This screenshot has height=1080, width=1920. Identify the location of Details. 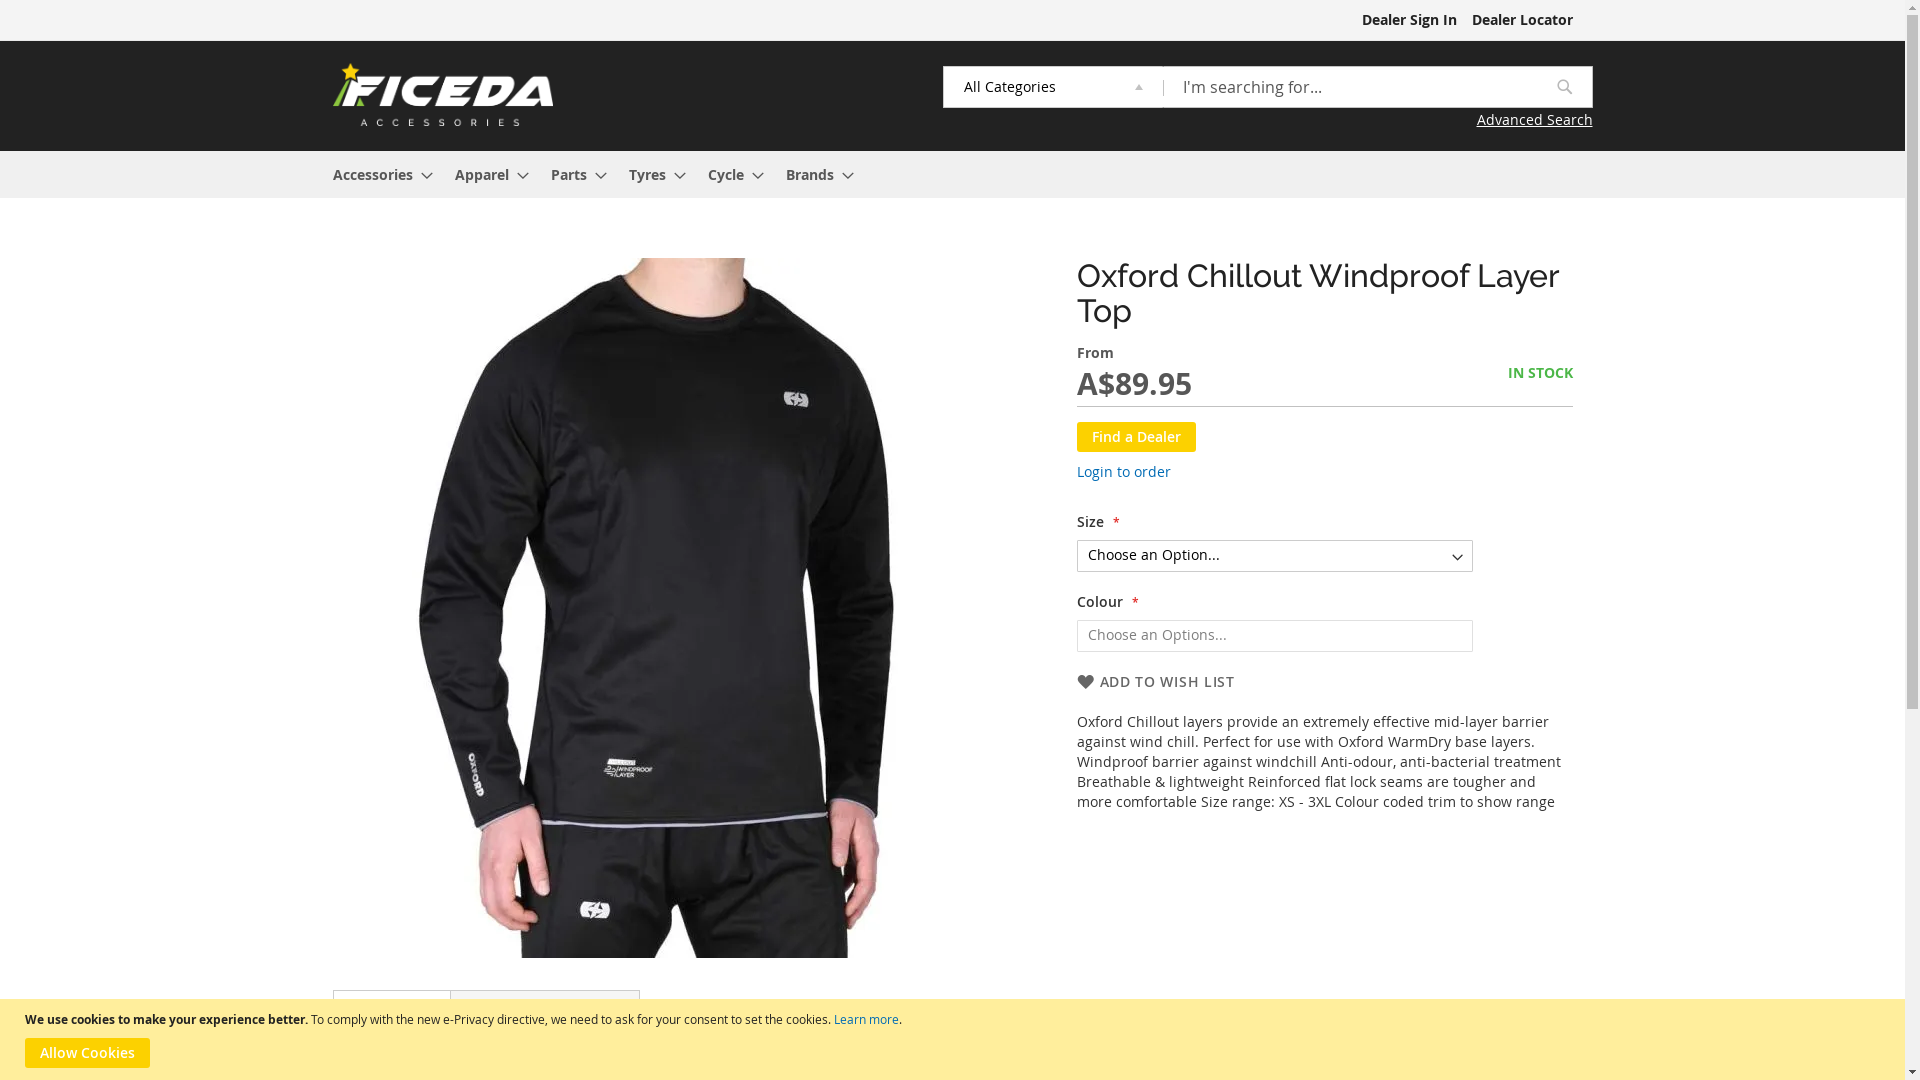
(391, 1012).